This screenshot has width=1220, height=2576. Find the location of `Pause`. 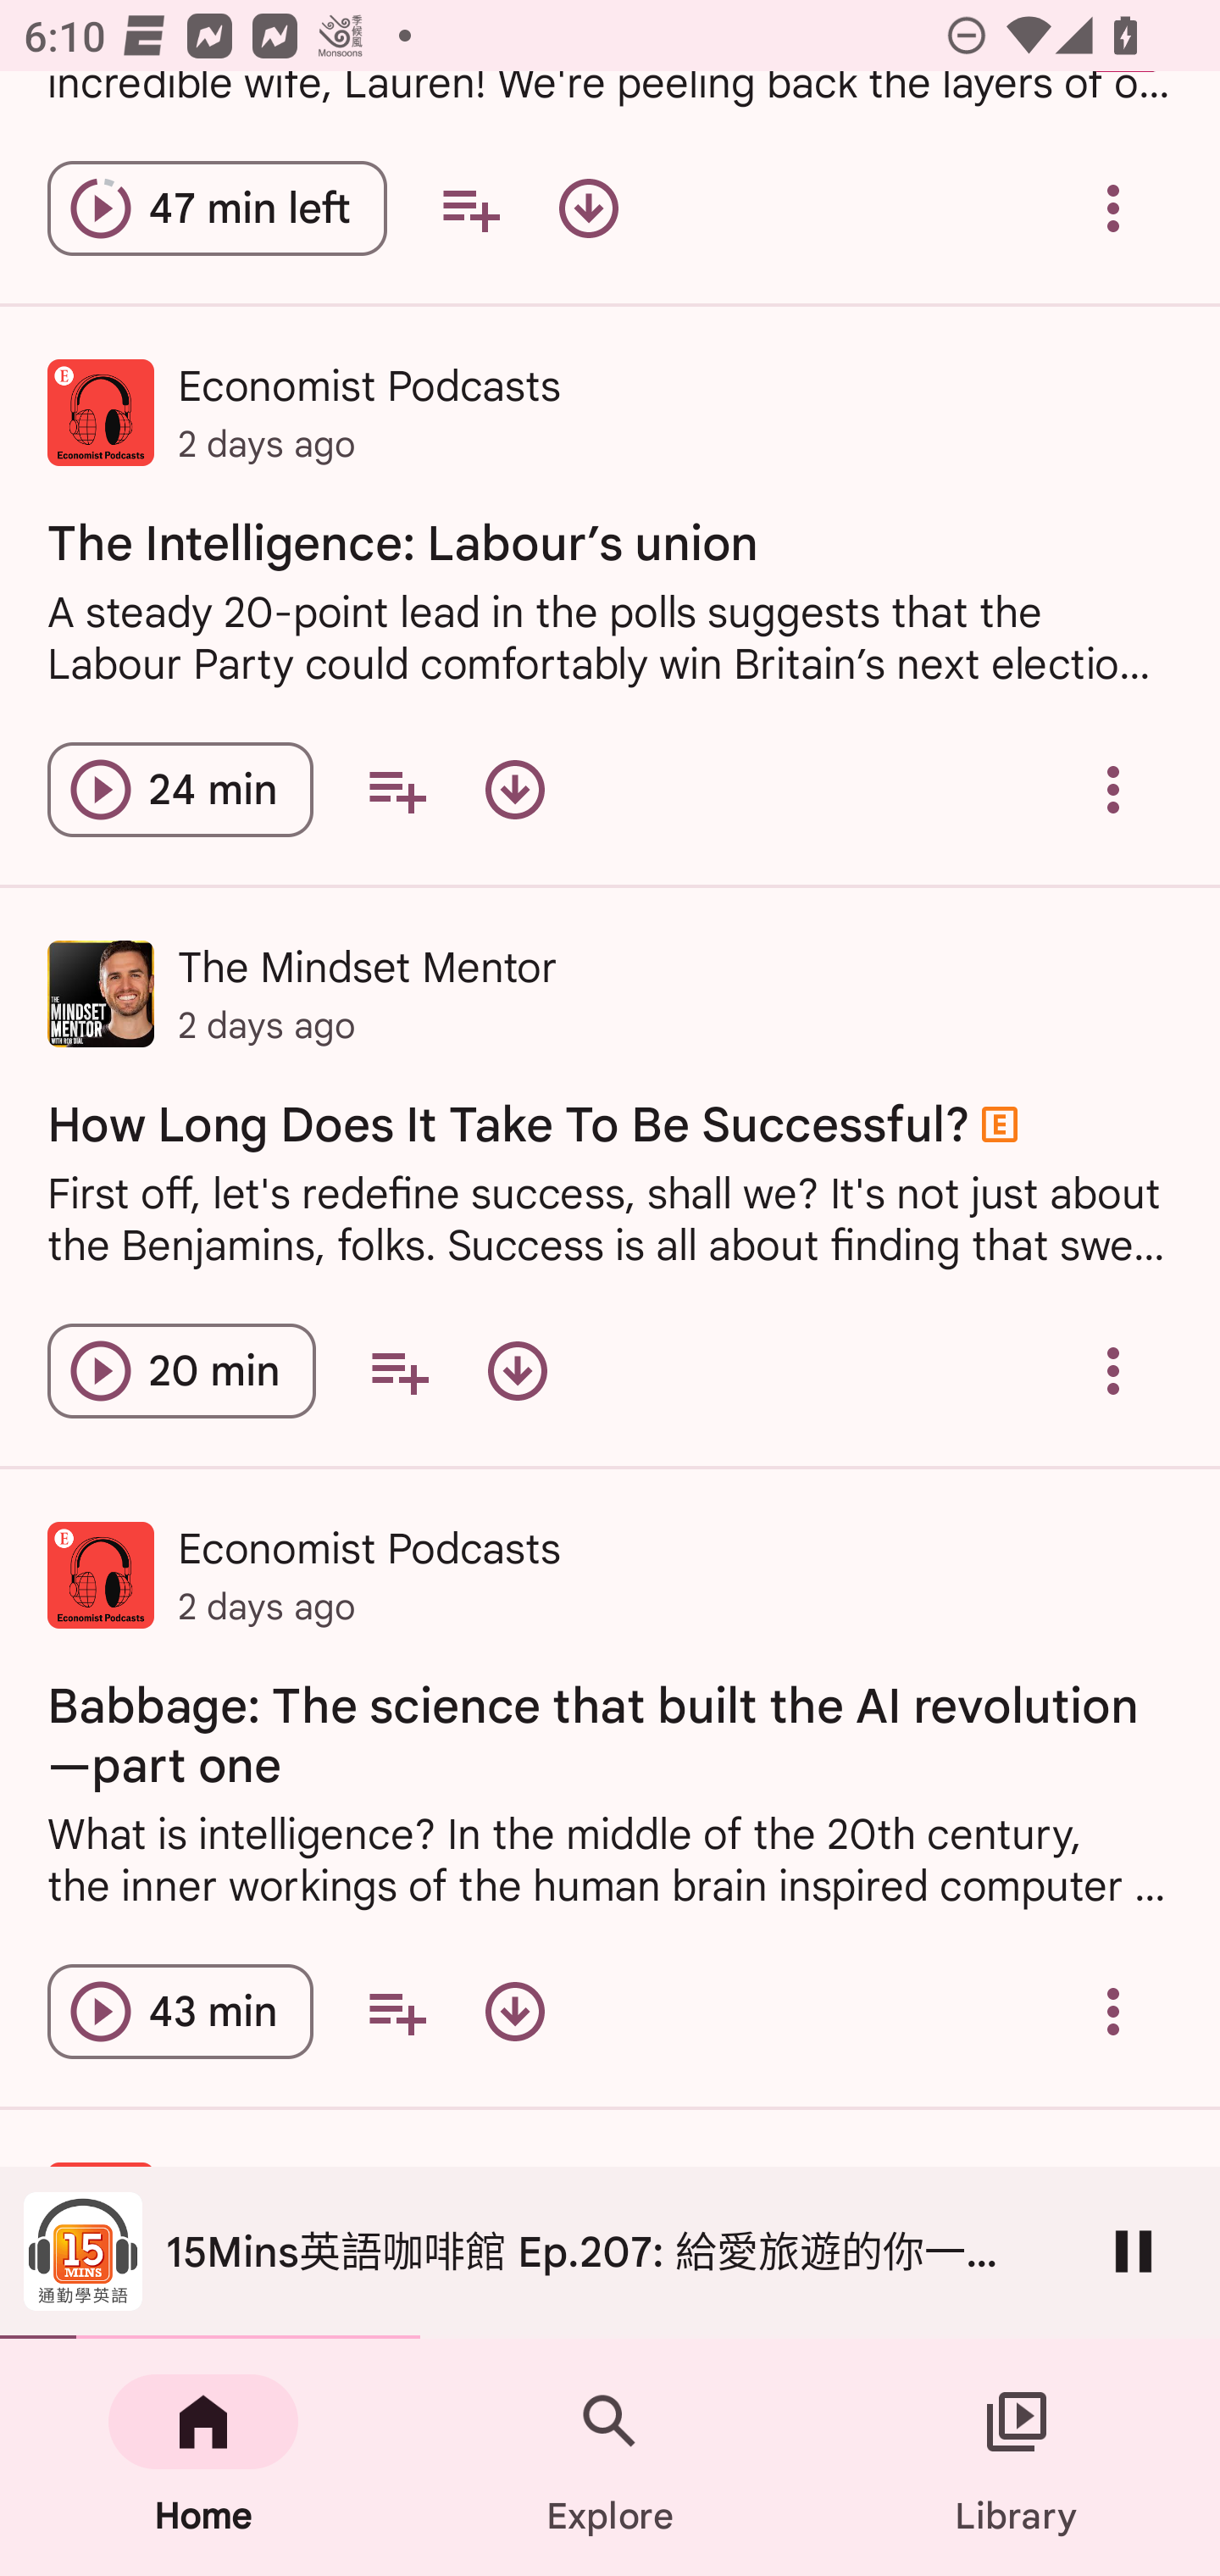

Pause is located at coordinates (1134, 2251).